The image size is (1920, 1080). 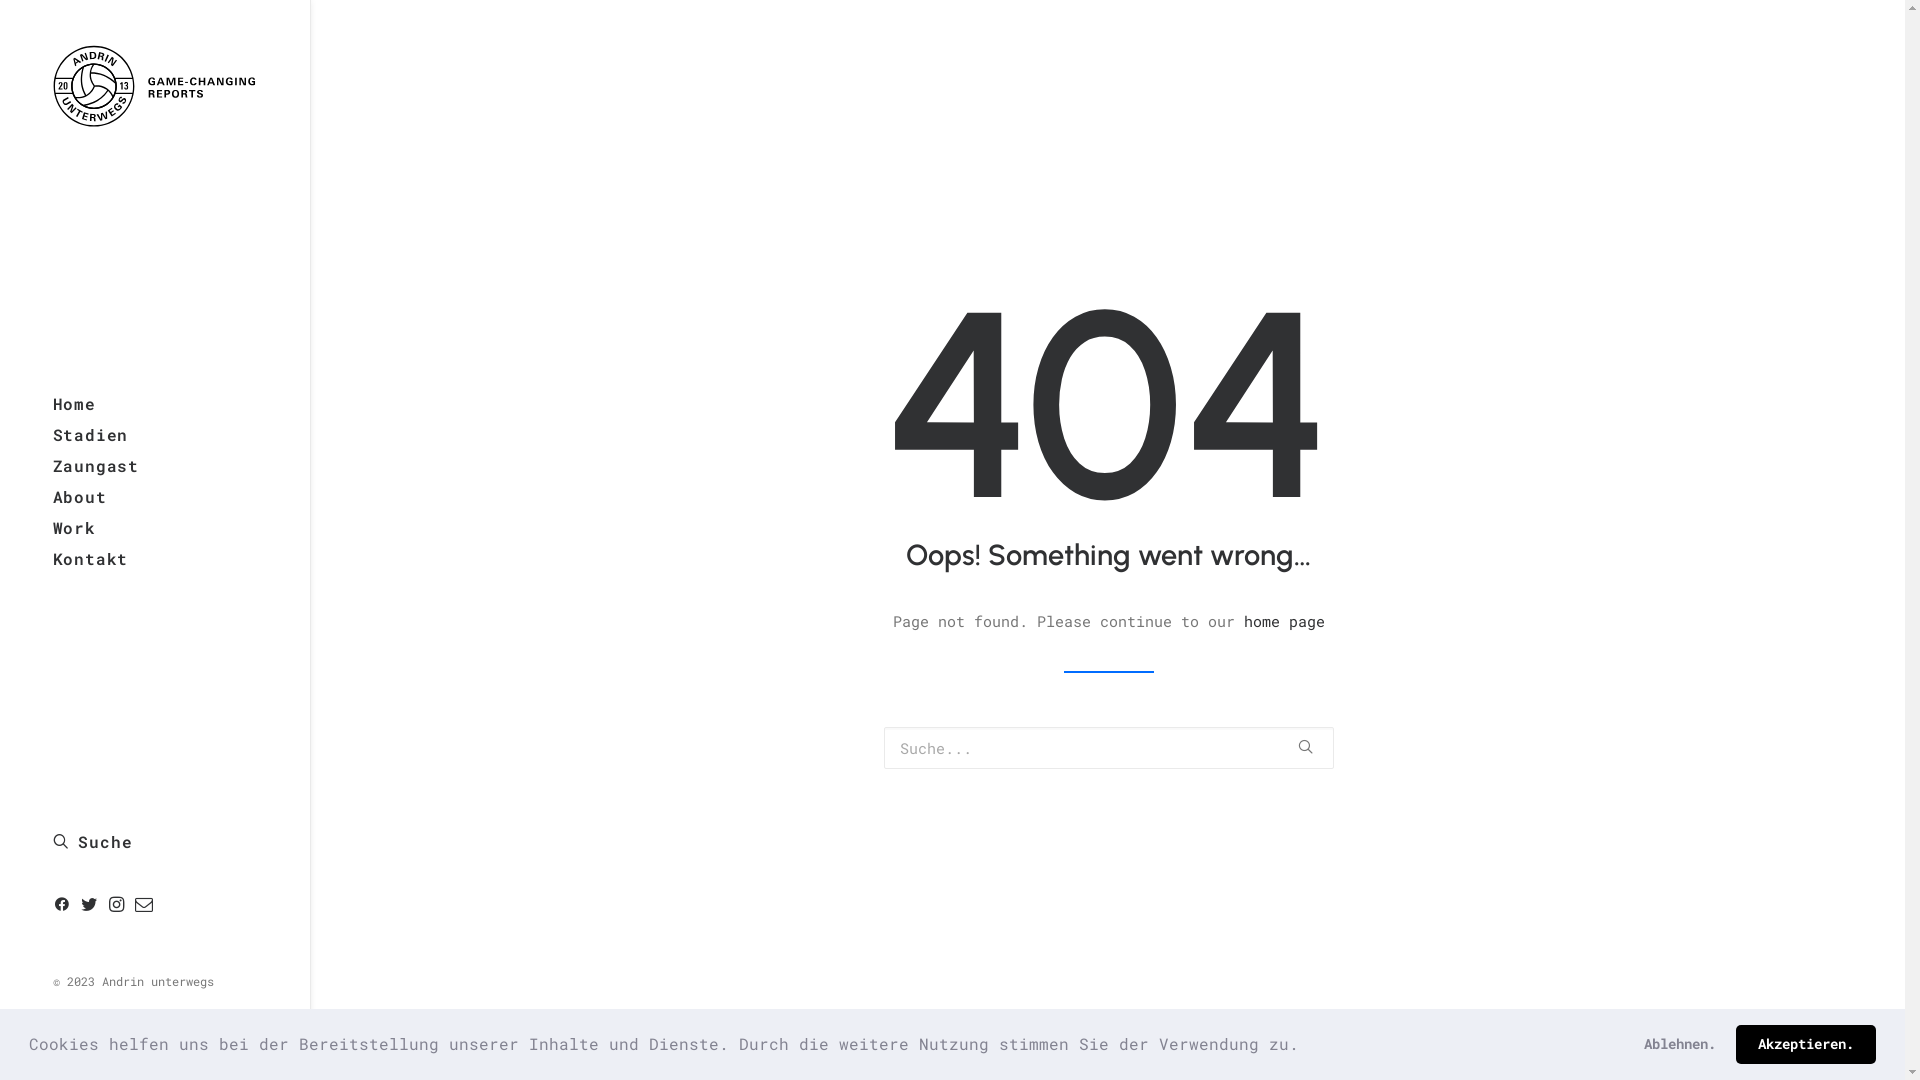 I want to click on Akzeptieren., so click(x=1806, y=1044).